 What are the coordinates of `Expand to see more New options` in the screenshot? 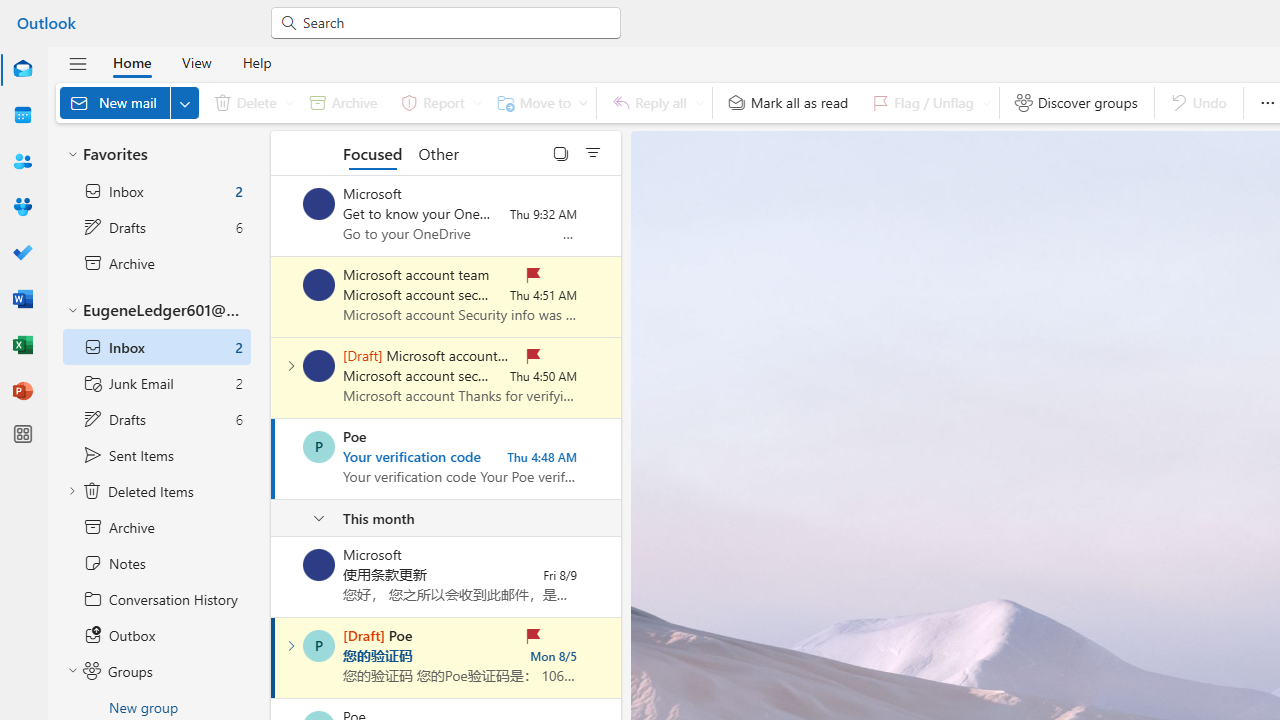 It's located at (184, 102).